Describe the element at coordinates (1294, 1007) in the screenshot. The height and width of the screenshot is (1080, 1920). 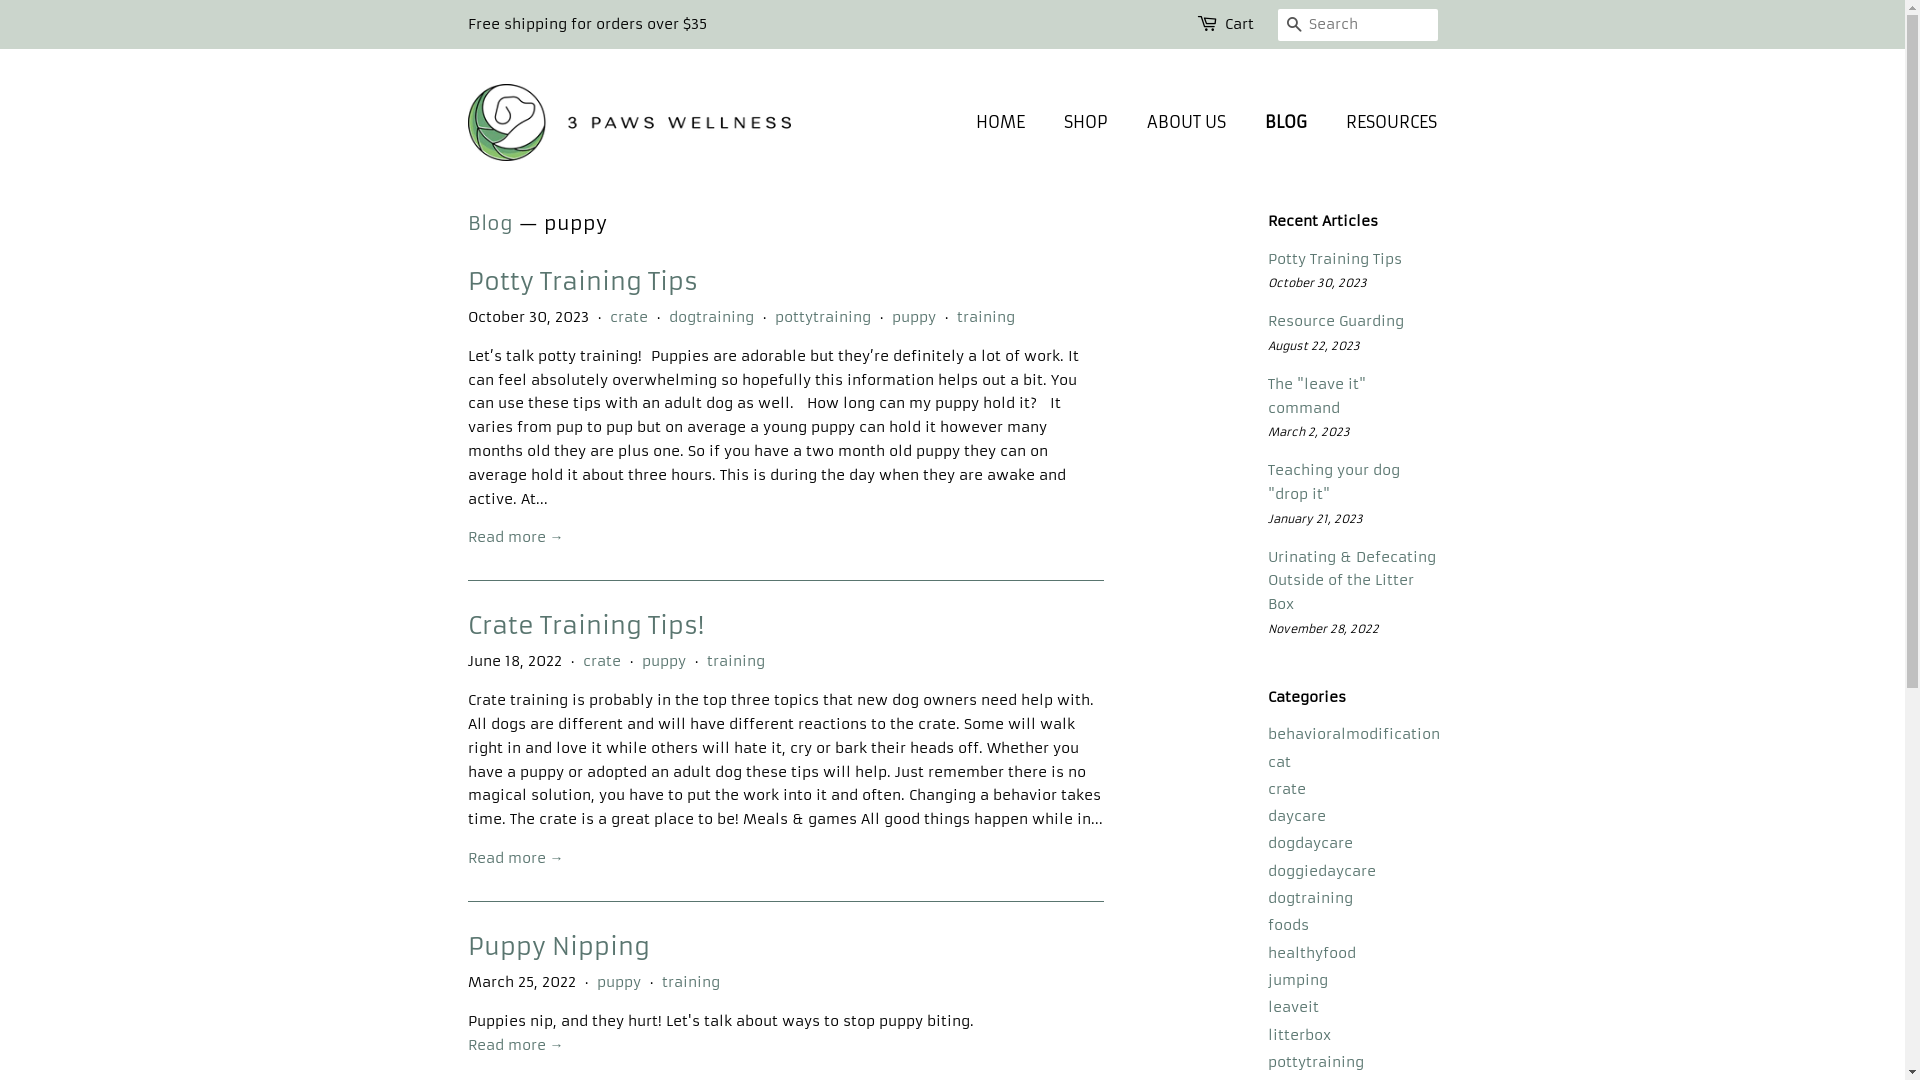
I see `leaveit` at that location.